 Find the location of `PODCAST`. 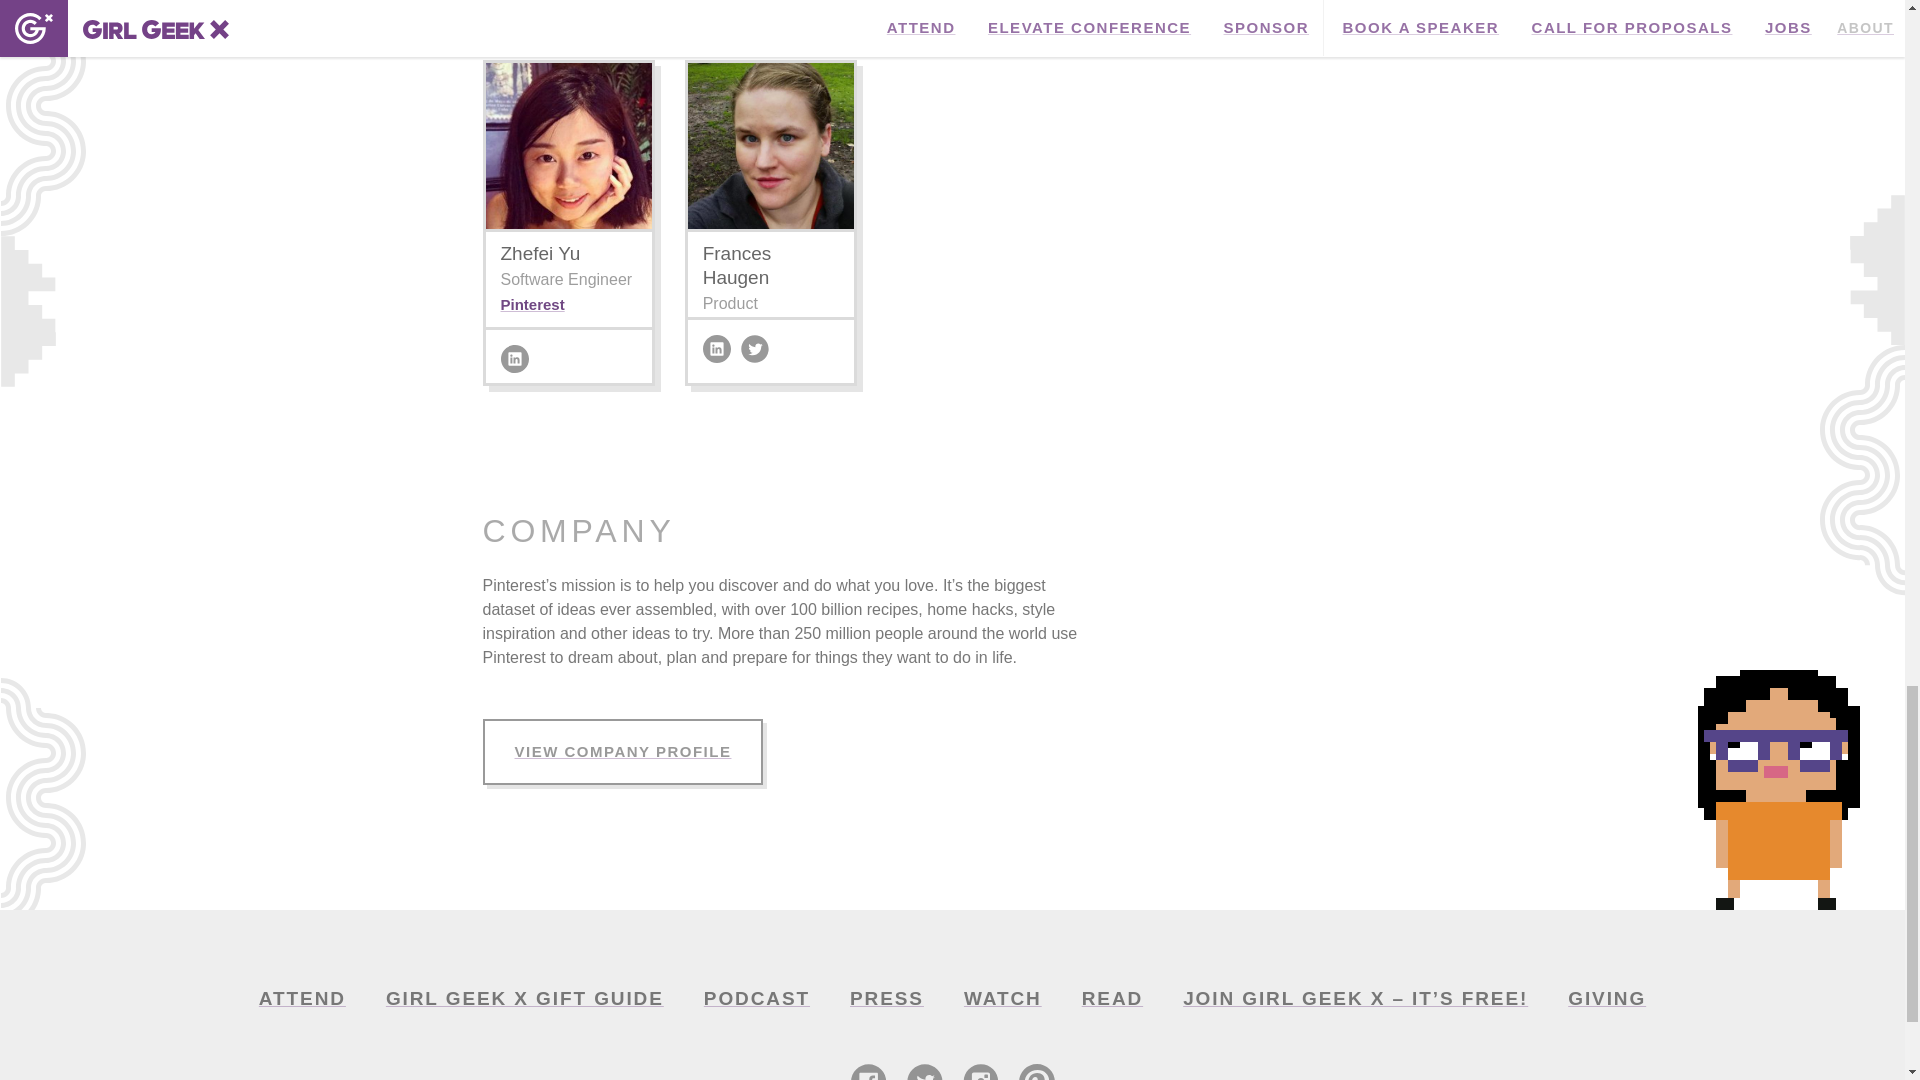

PODCAST is located at coordinates (756, 998).